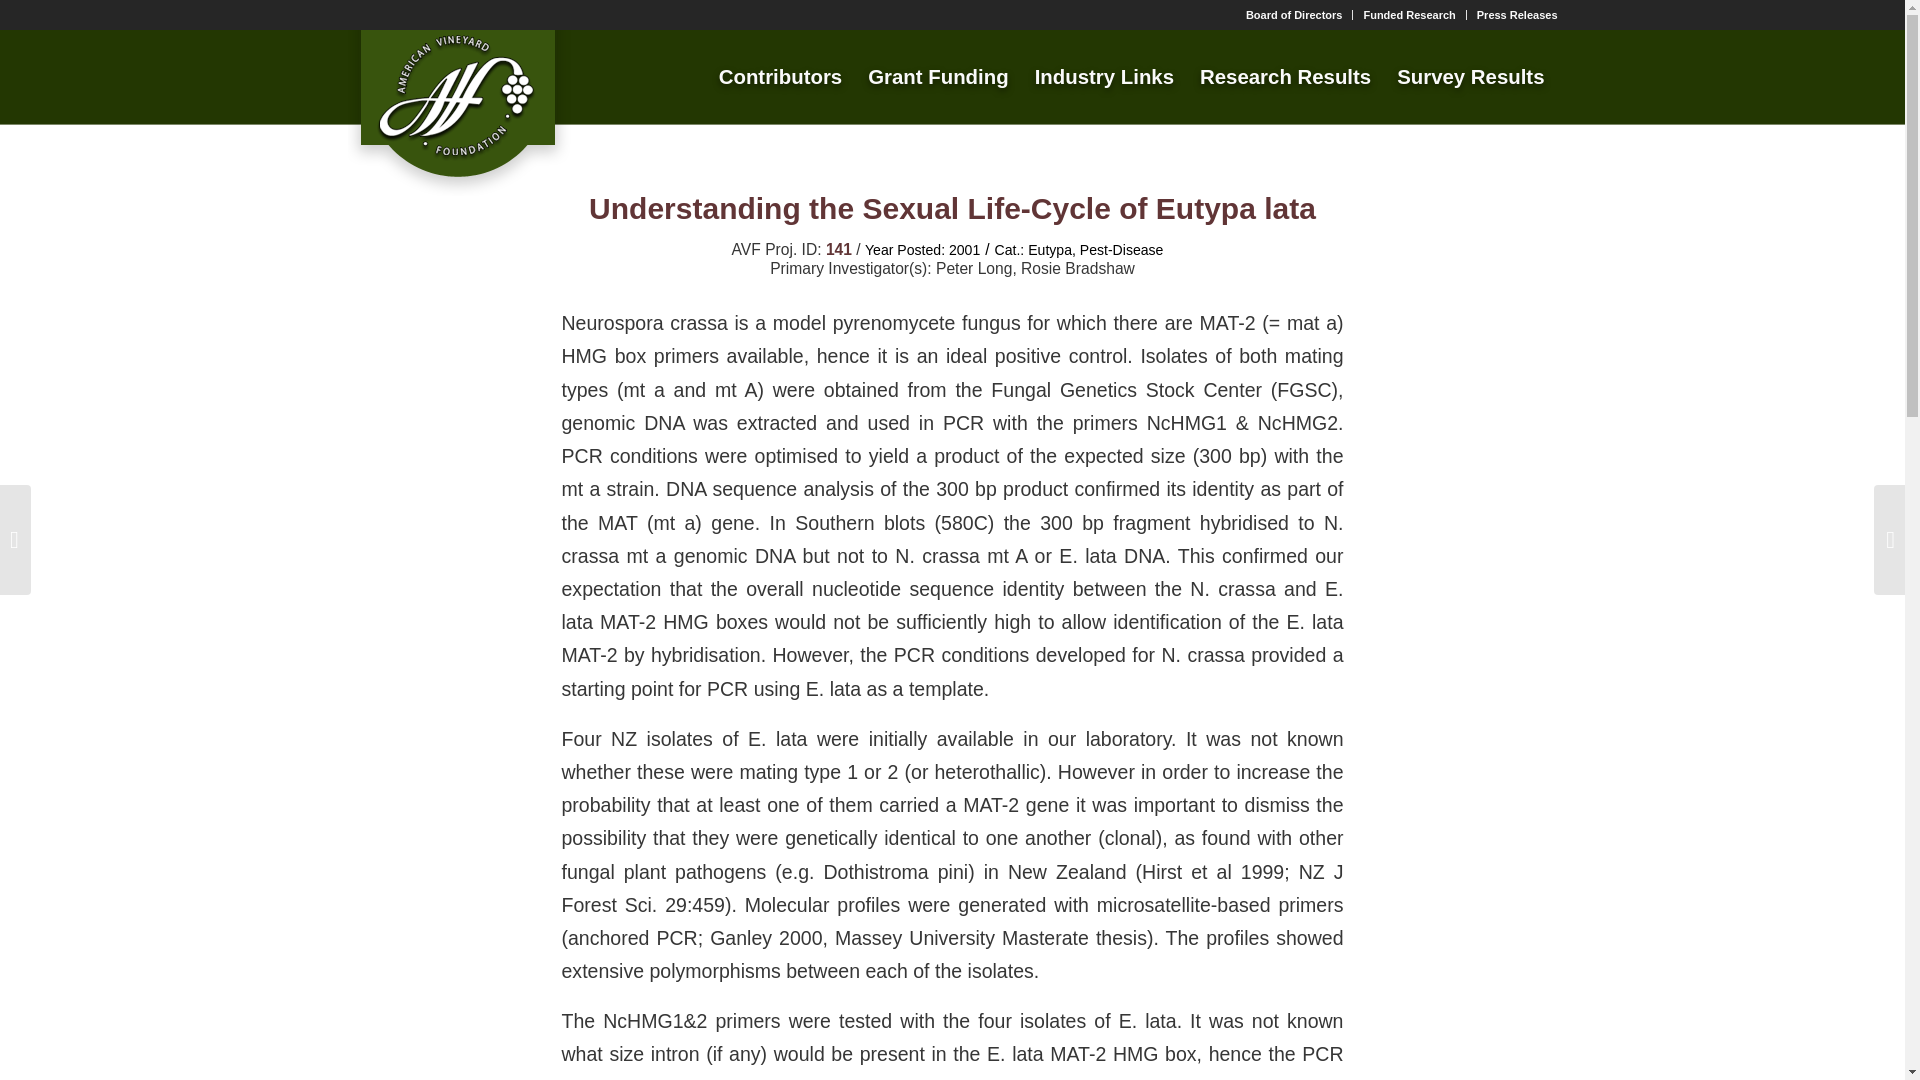  What do you see at coordinates (1470, 77) in the screenshot?
I see `Survey Results` at bounding box center [1470, 77].